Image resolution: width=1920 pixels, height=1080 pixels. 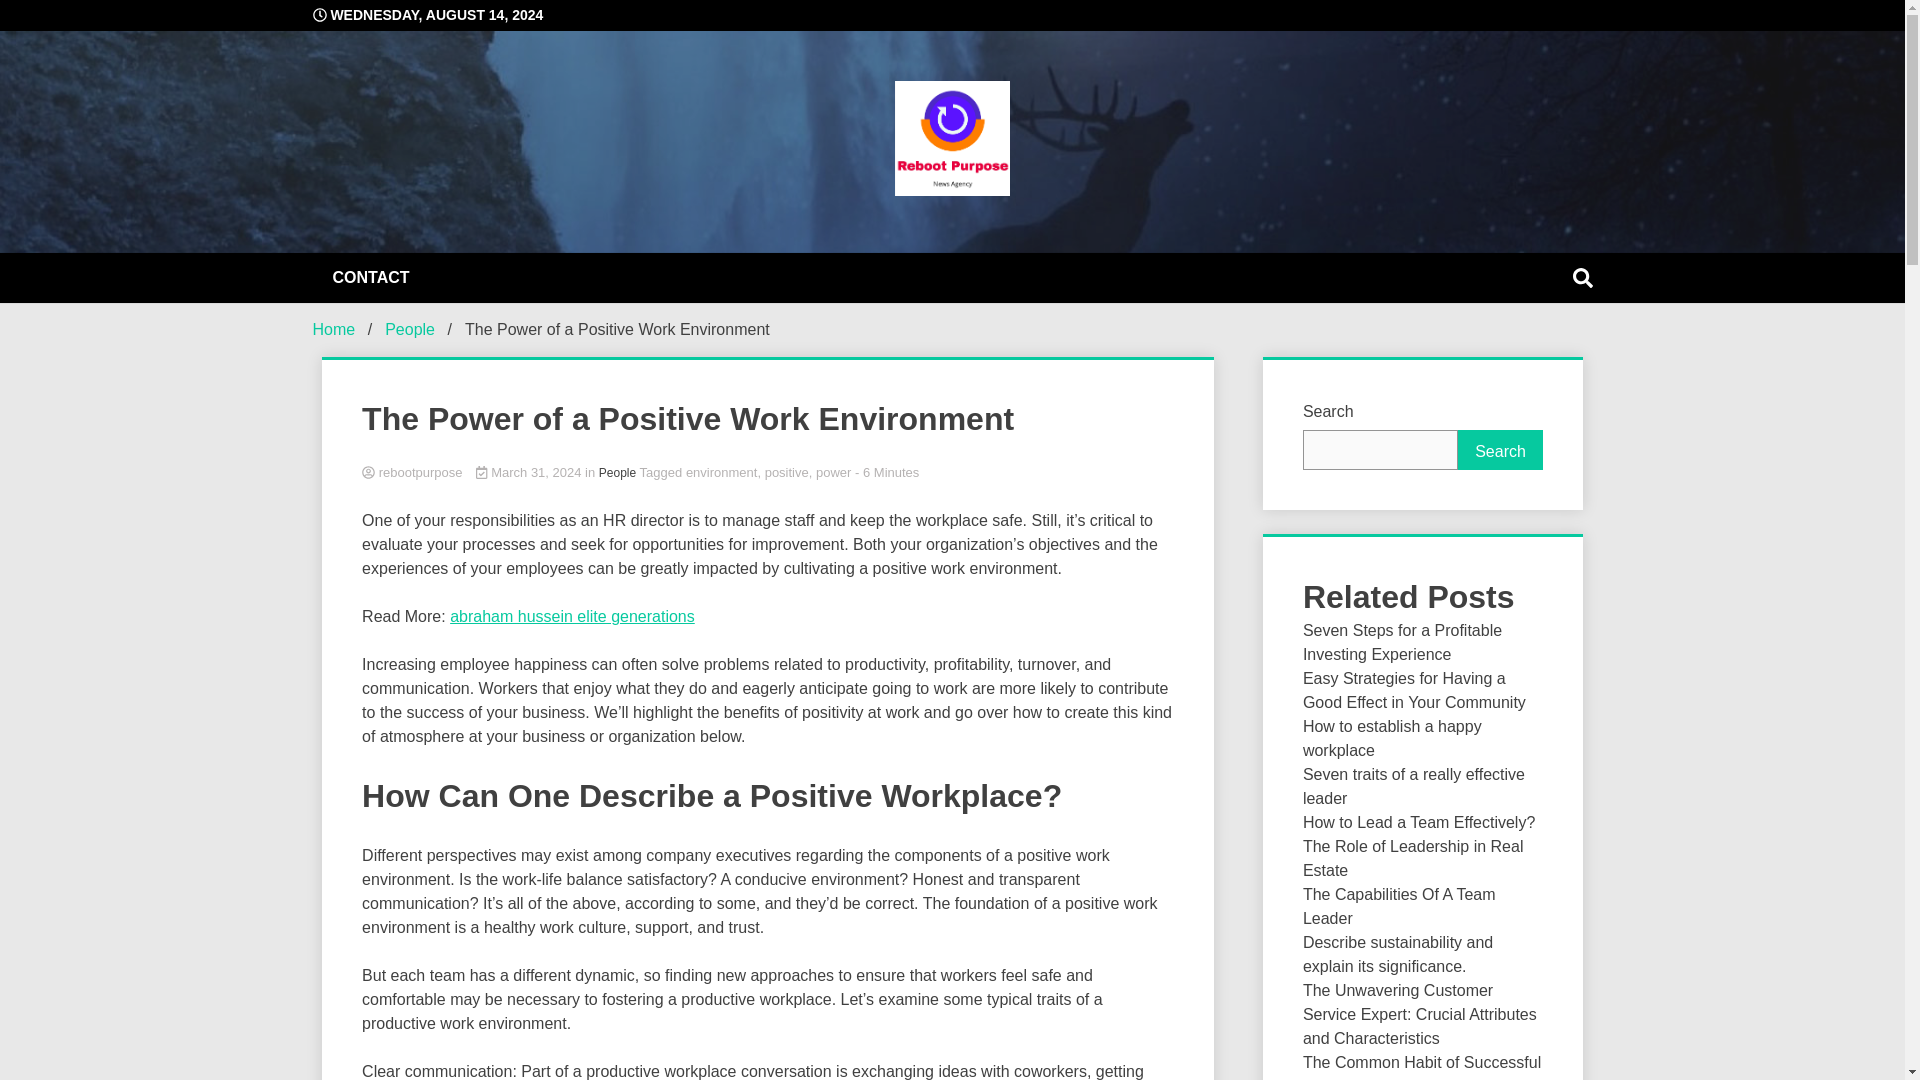 I want to click on Search, so click(x=1500, y=449).